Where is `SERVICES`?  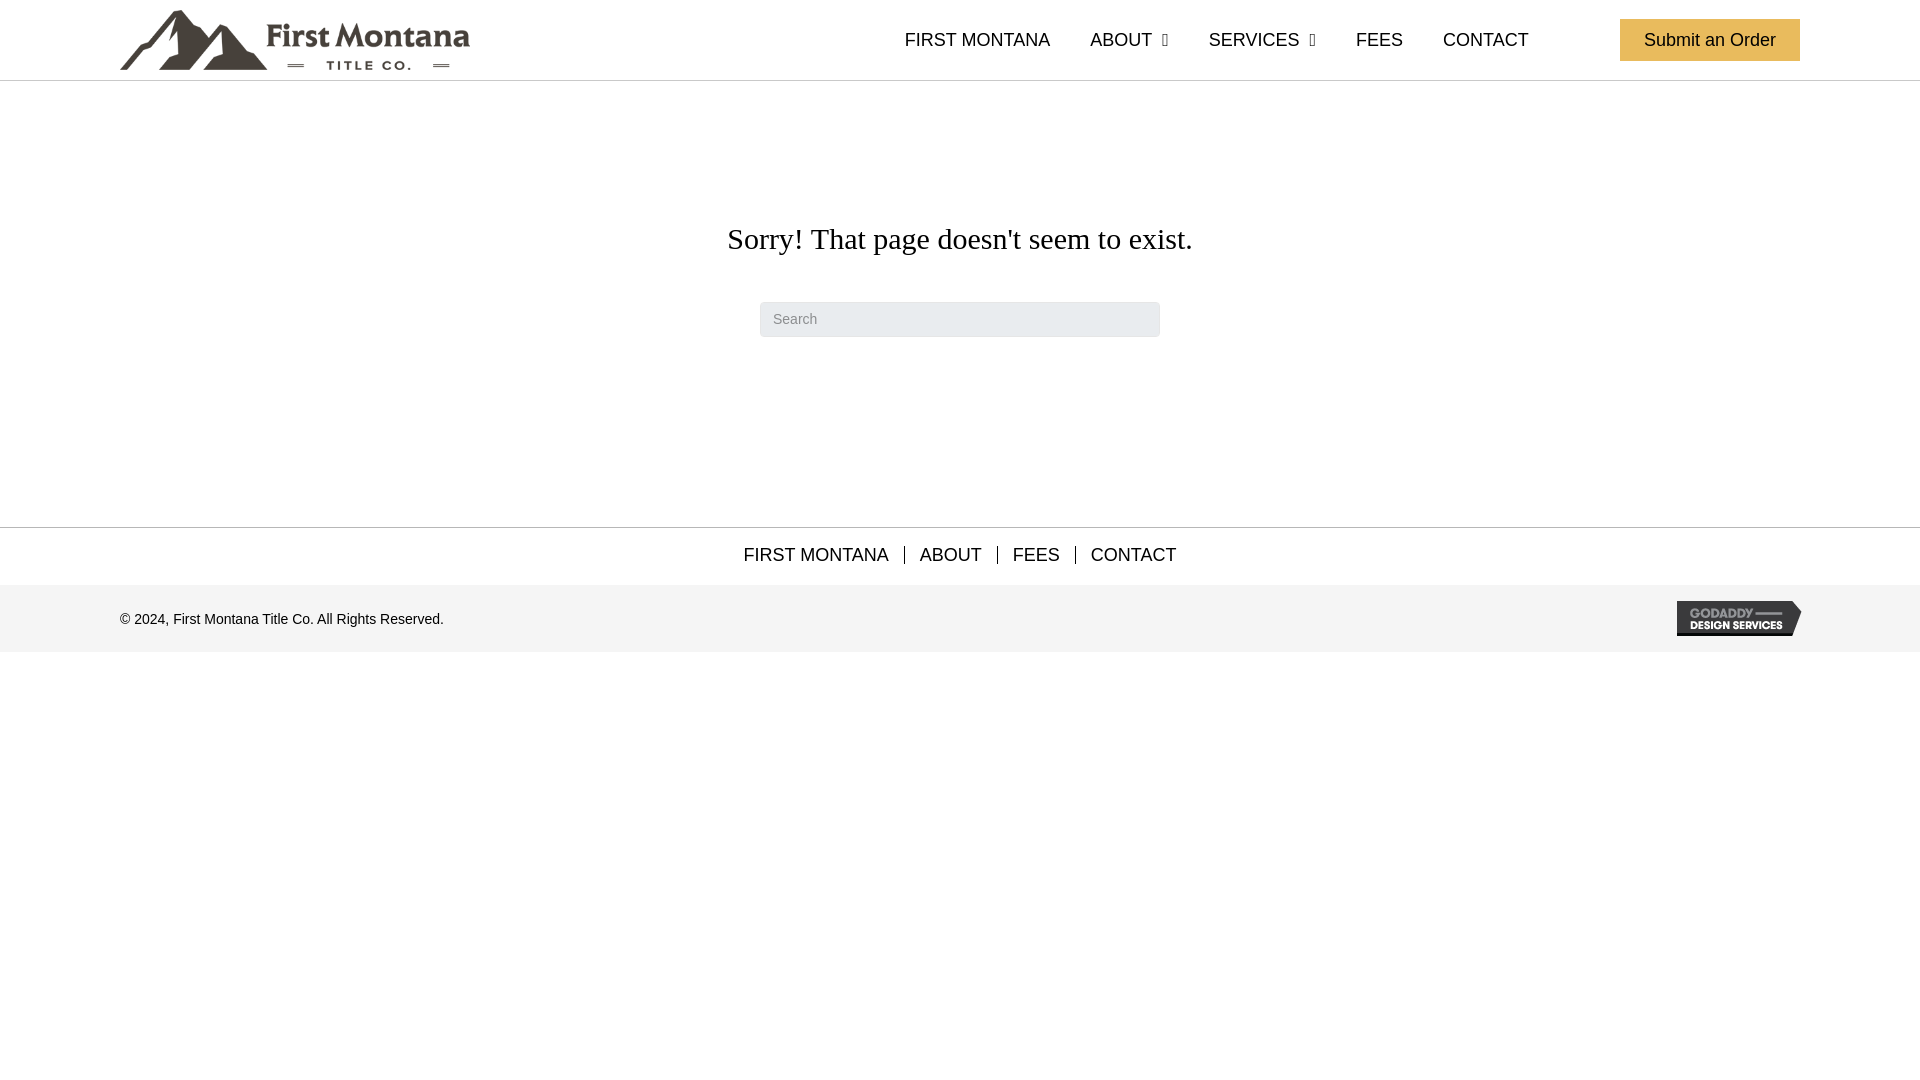 SERVICES is located at coordinates (1262, 42).